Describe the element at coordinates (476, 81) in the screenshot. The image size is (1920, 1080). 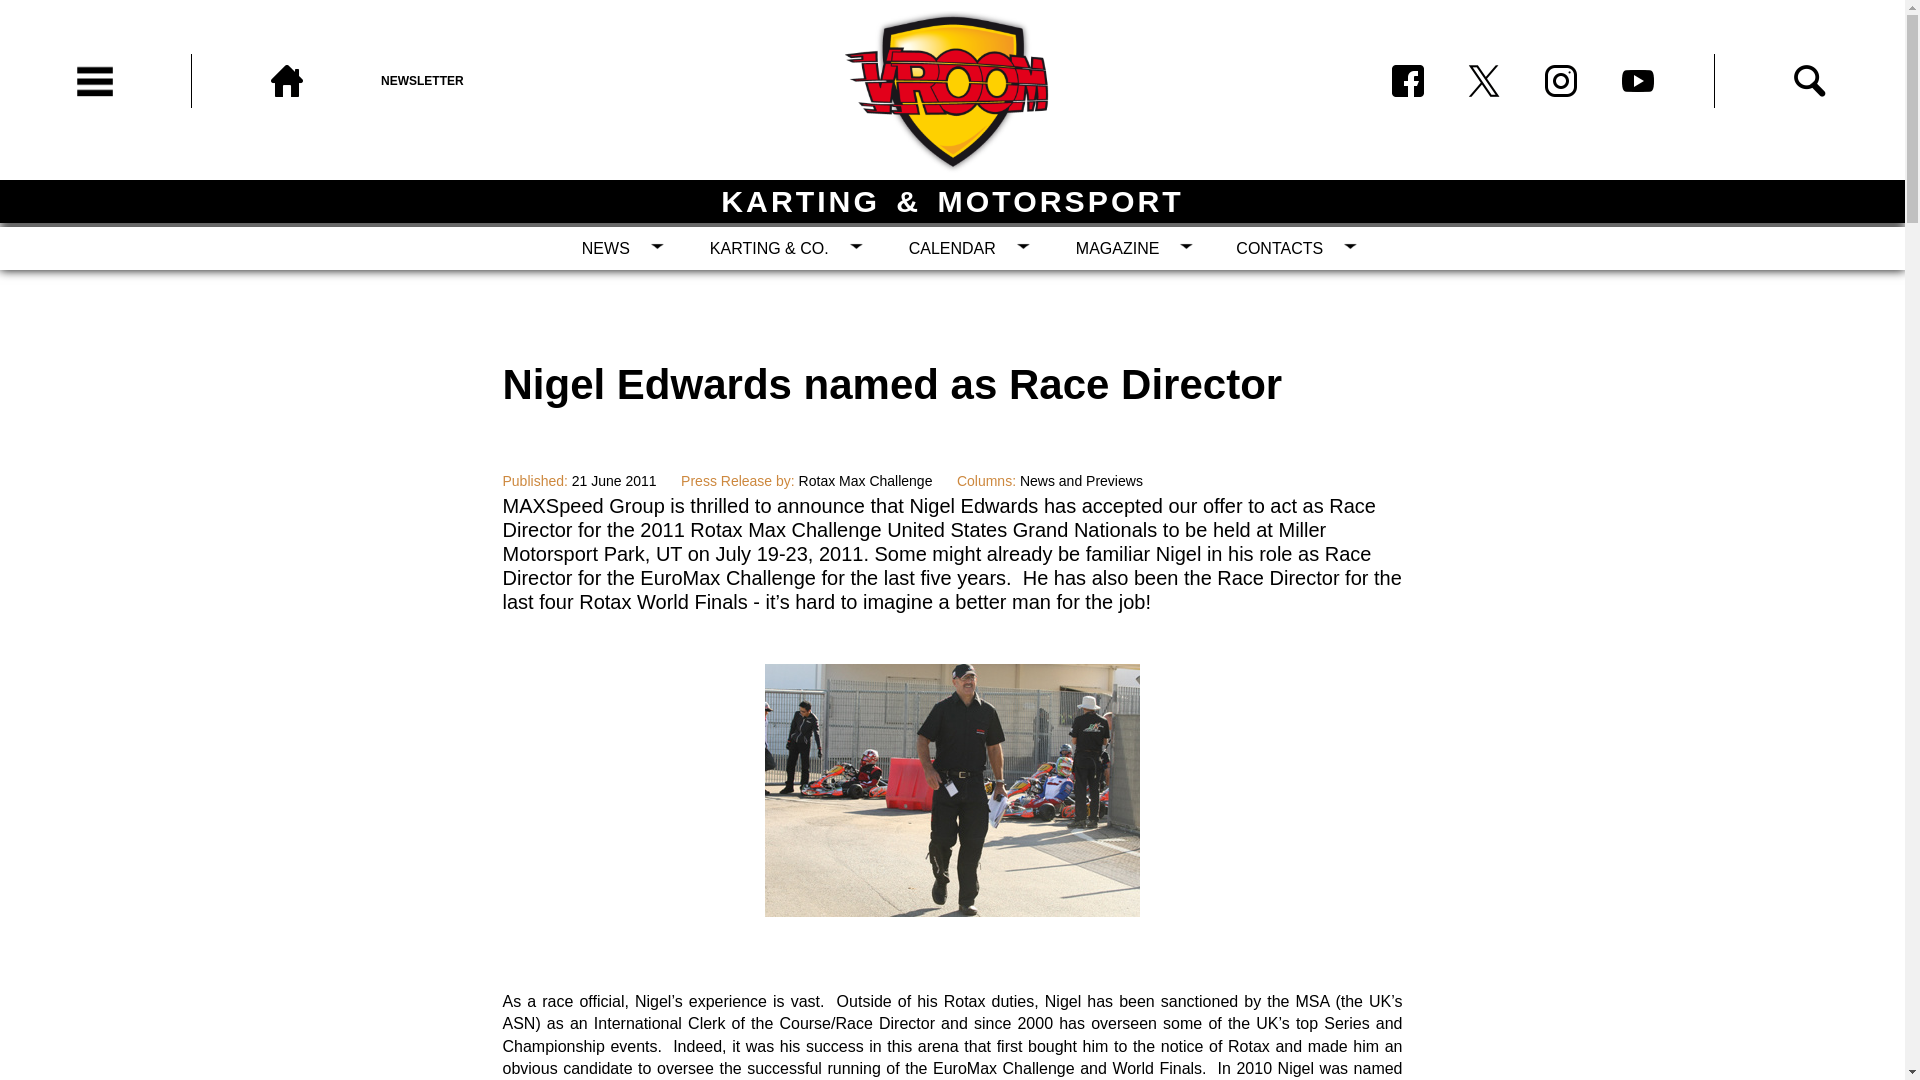
I see `NEWSLETTER` at that location.